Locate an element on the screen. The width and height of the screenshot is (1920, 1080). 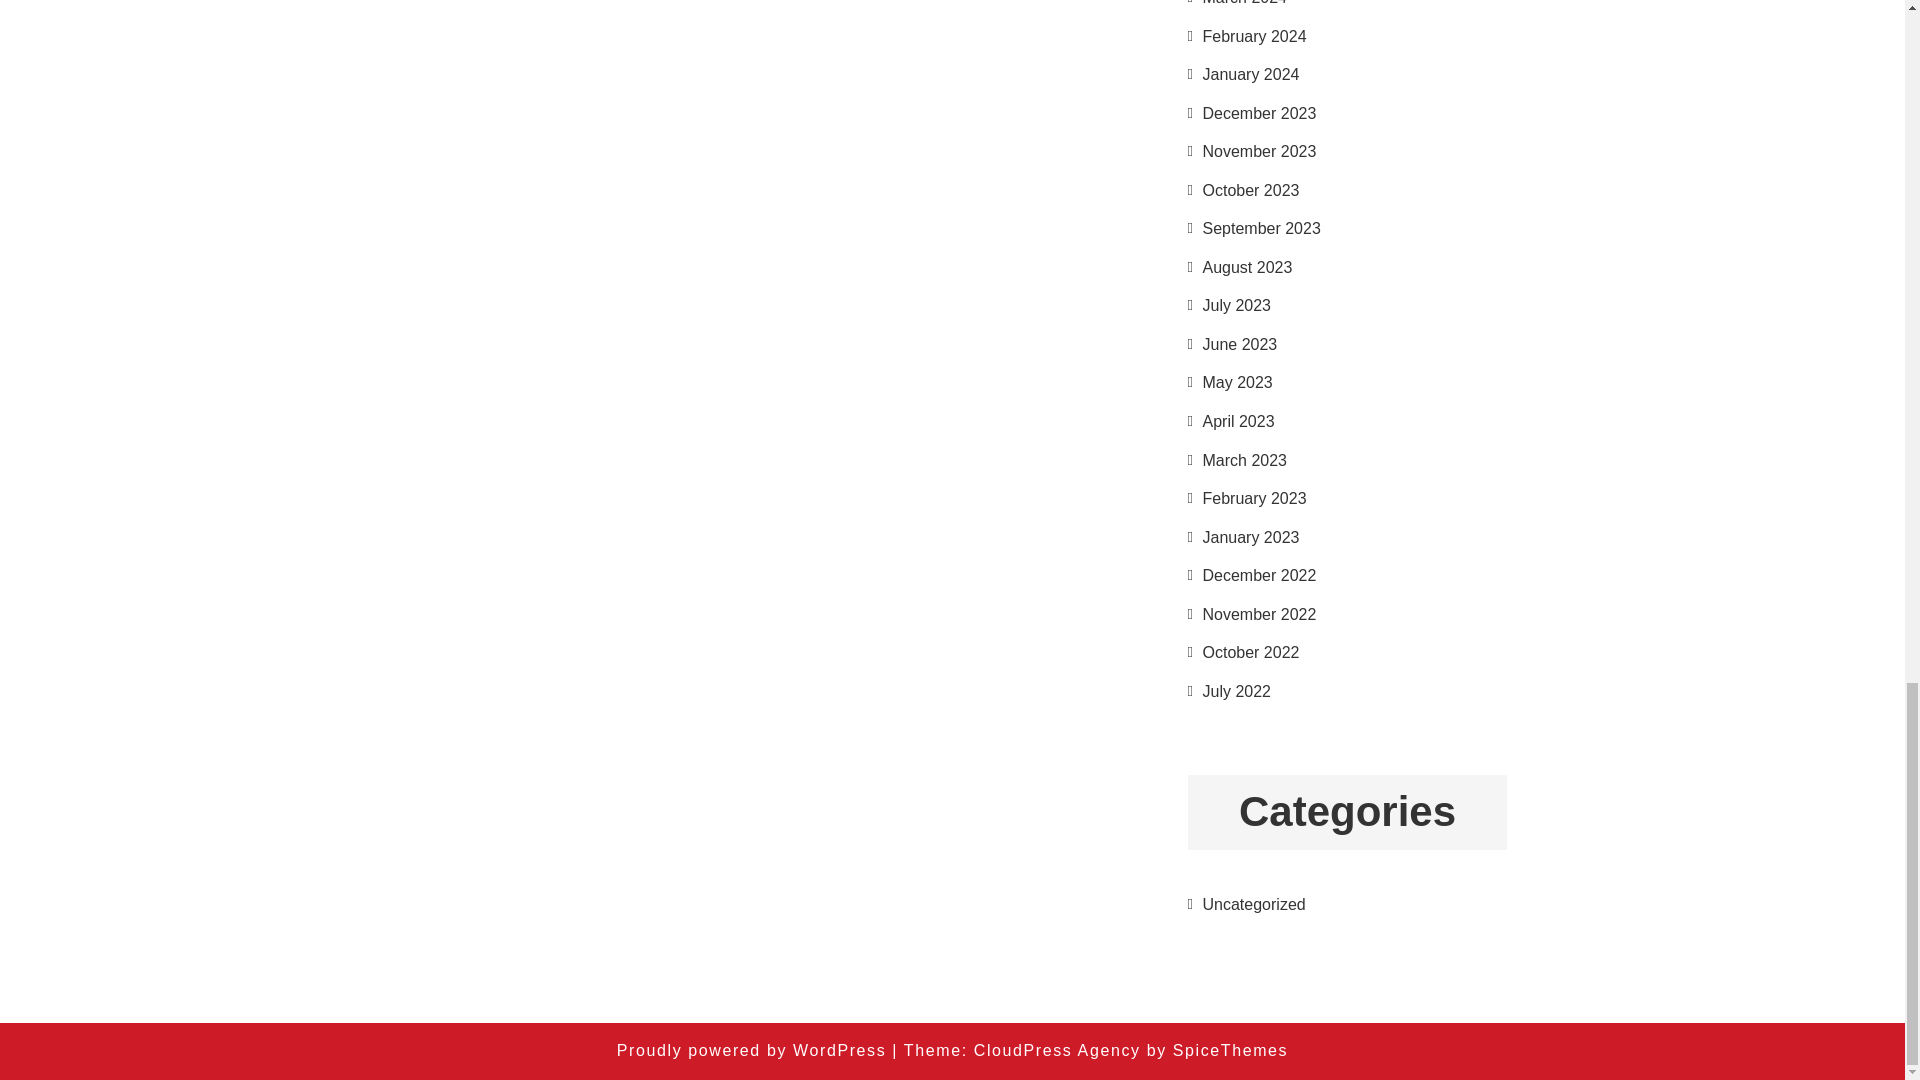
December 2022 is located at coordinates (1258, 576).